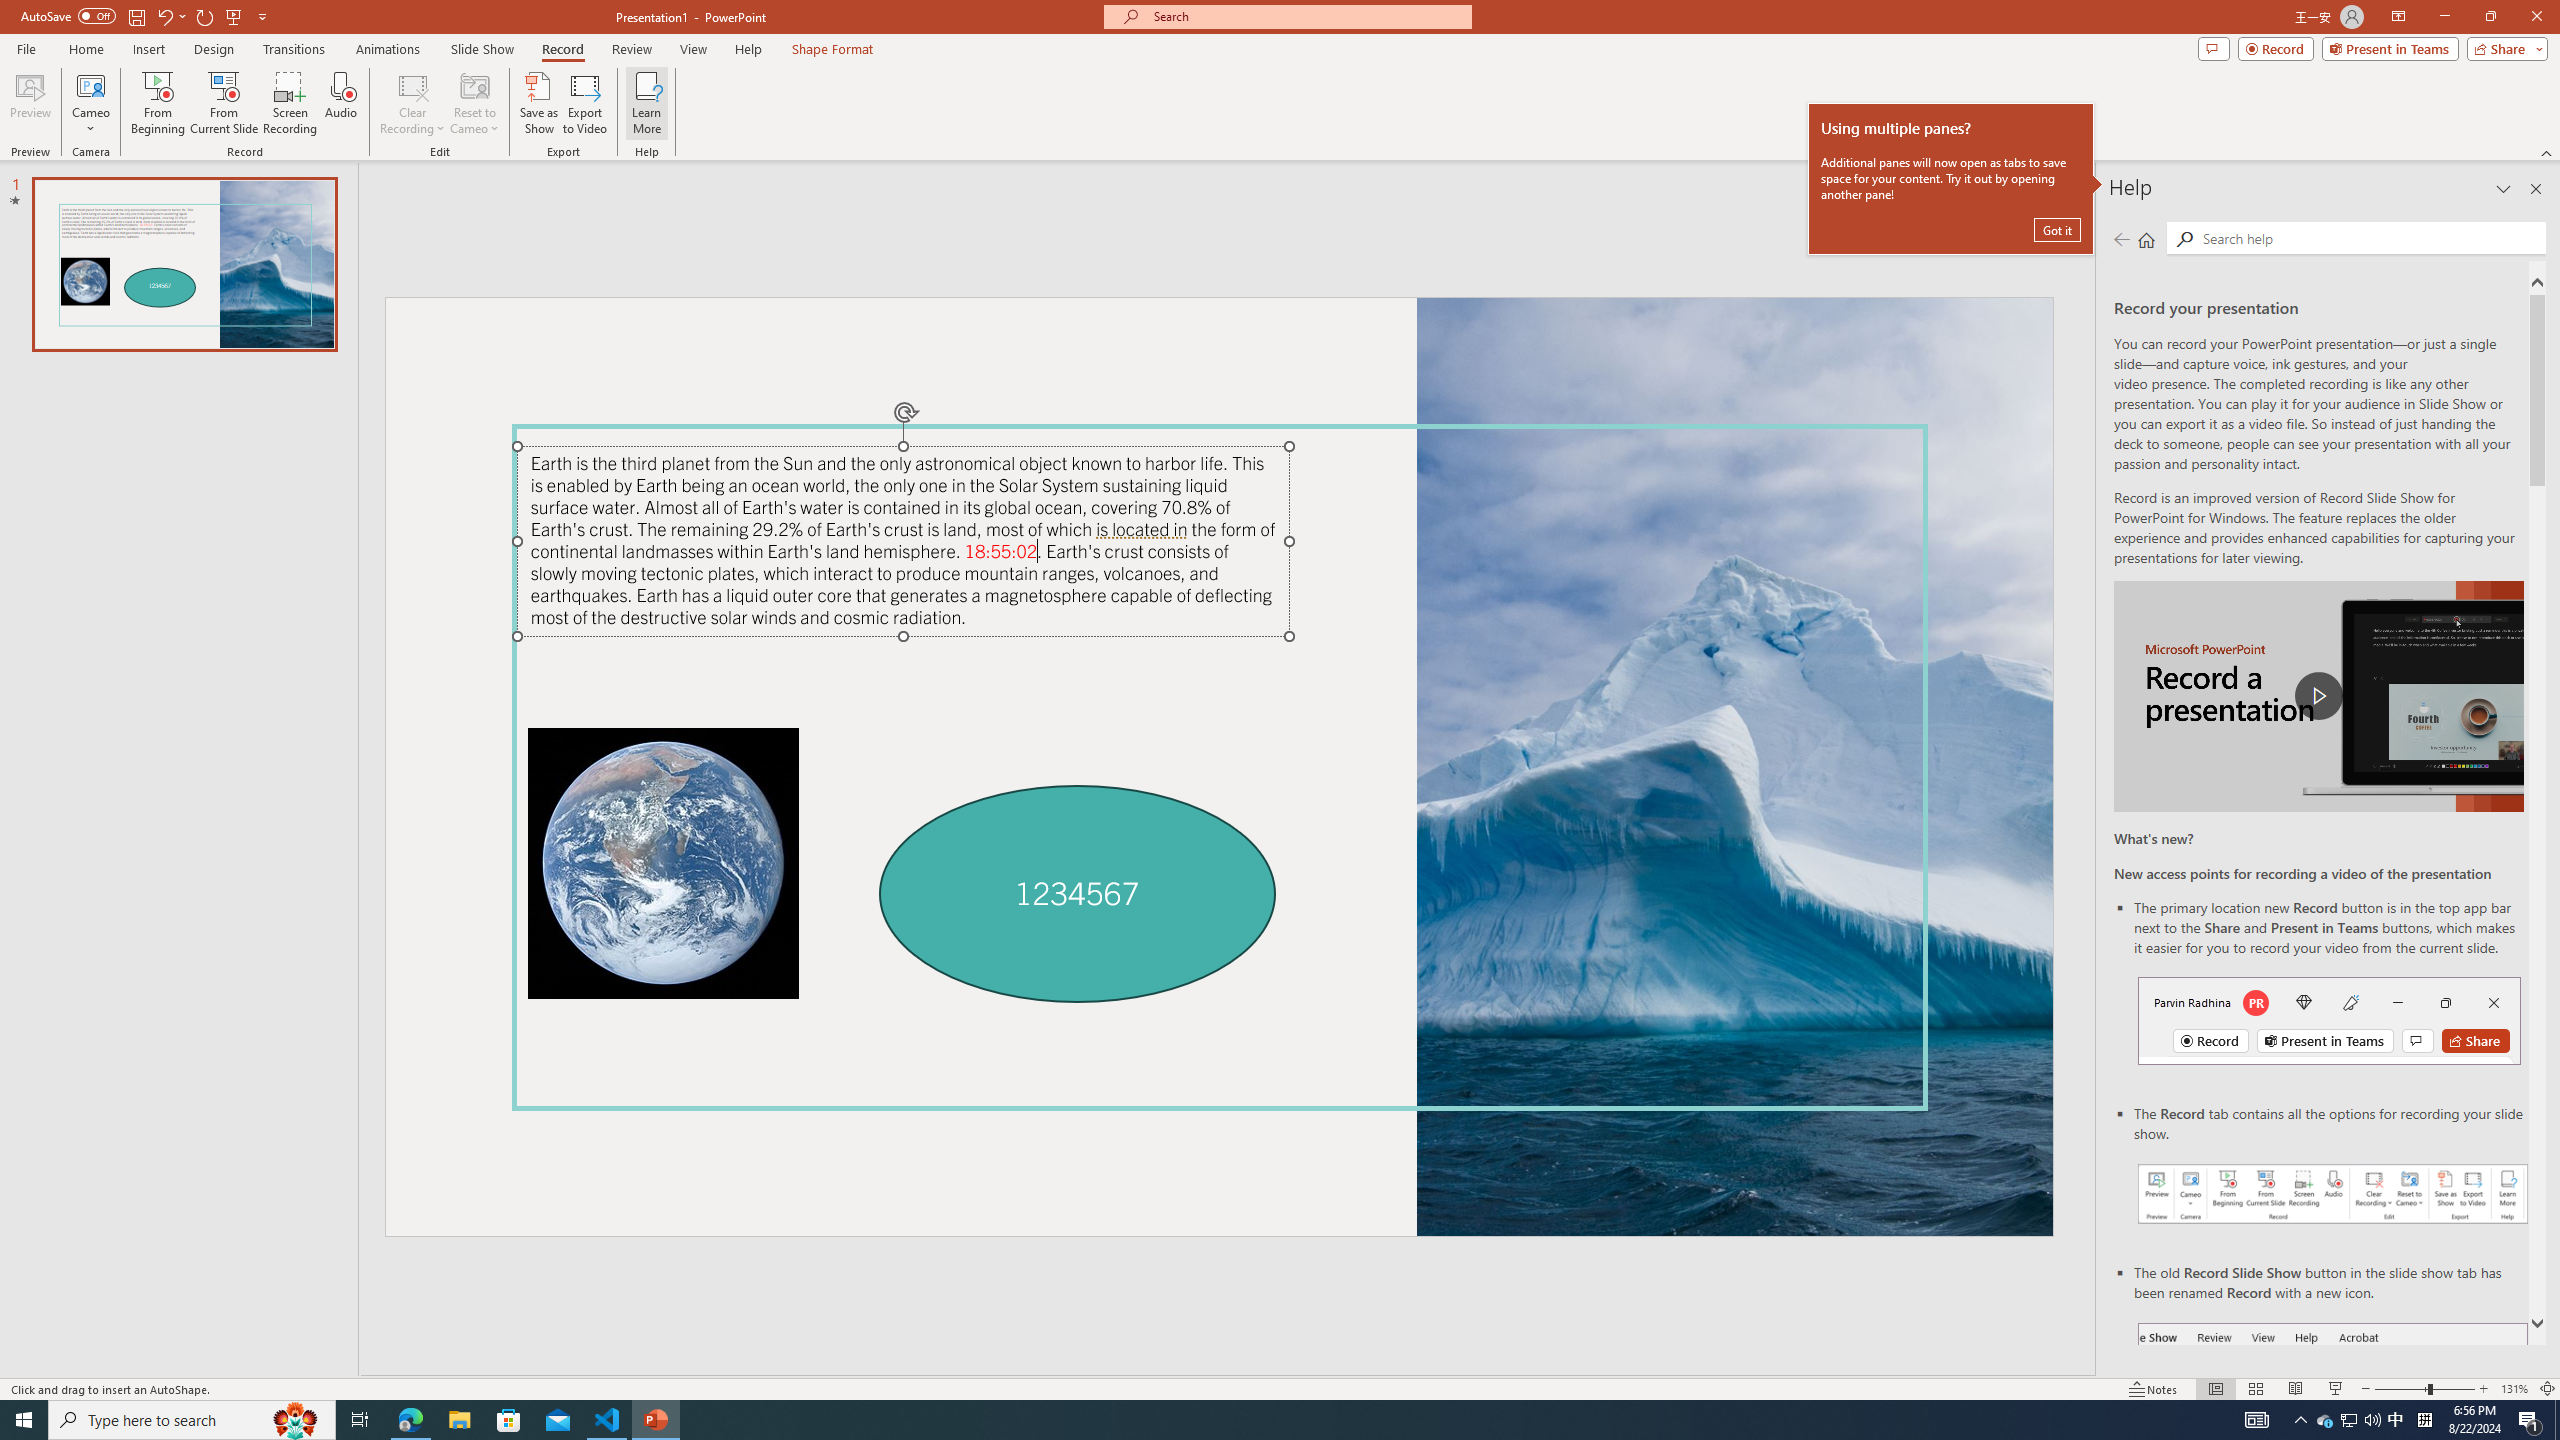 The height and width of the screenshot is (1440, 2560). Describe the element at coordinates (2318, 696) in the screenshot. I see `play Record a Presentation` at that location.